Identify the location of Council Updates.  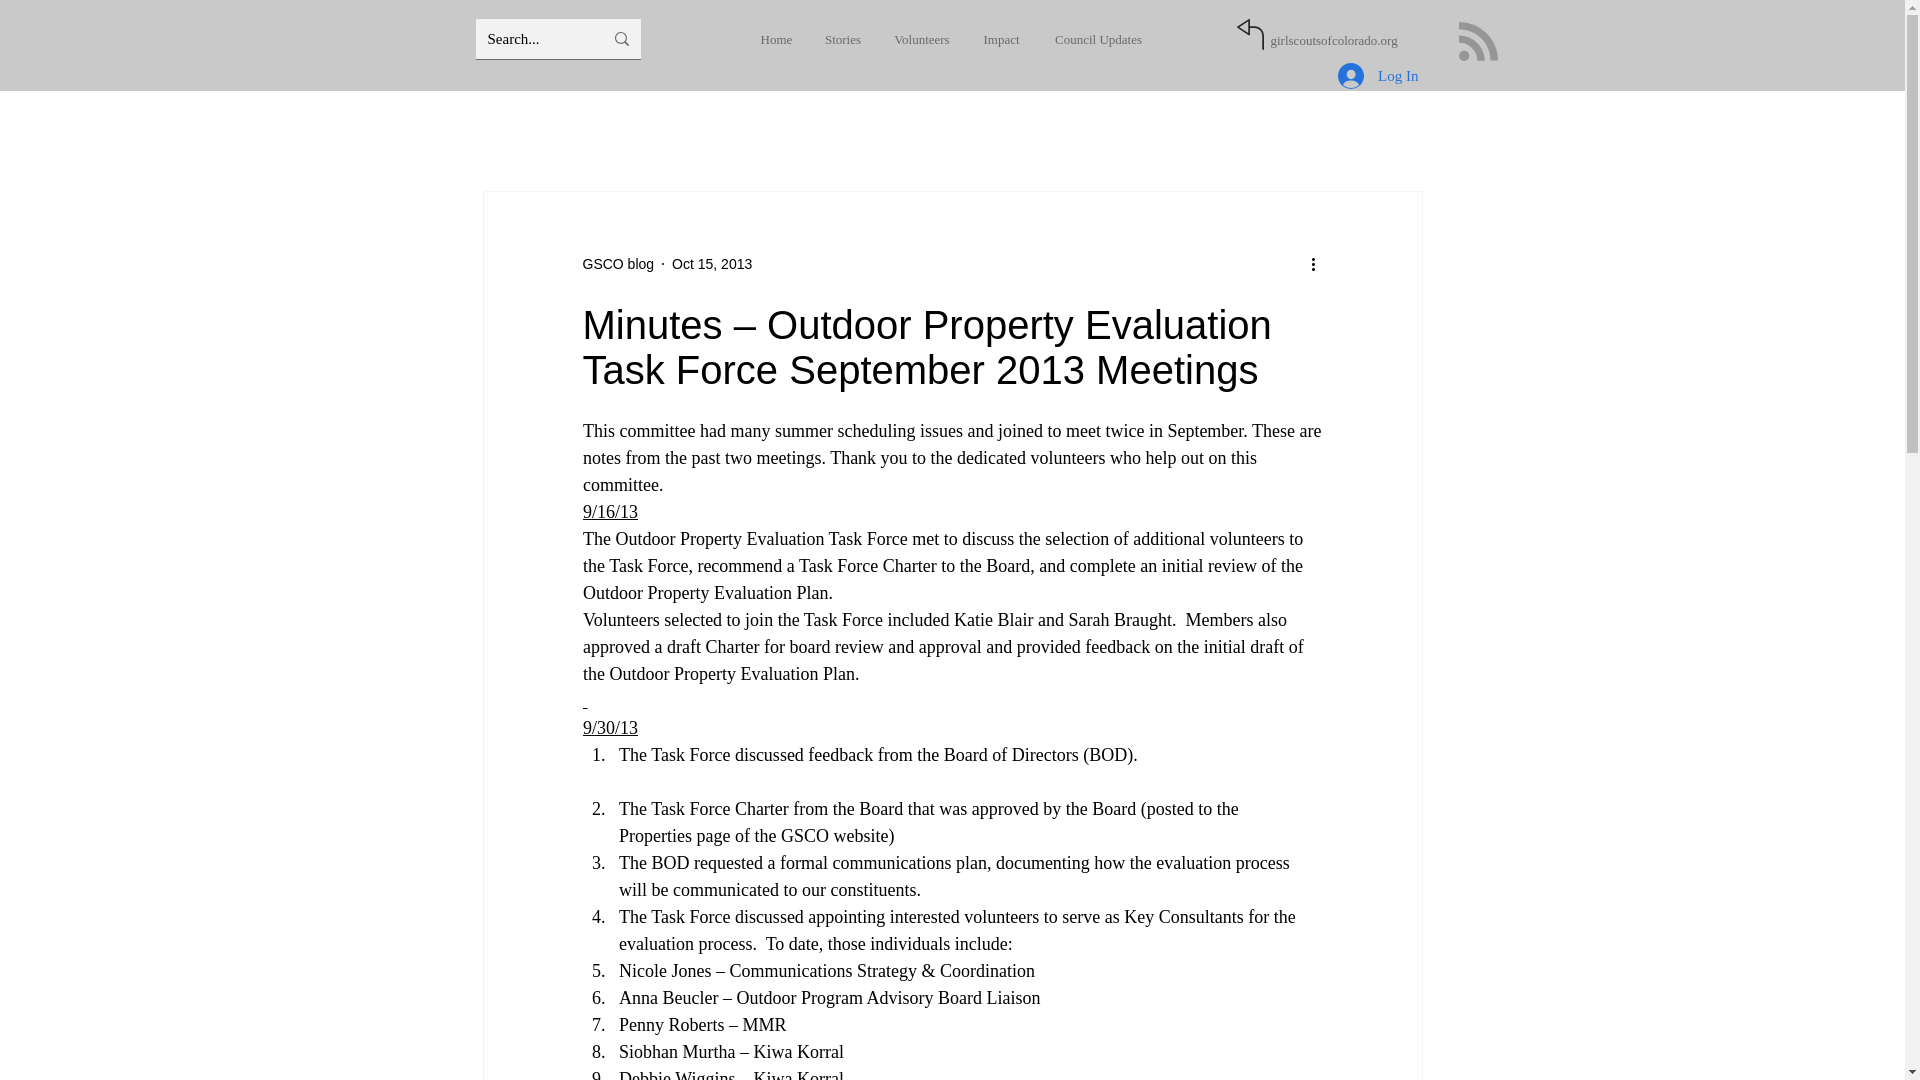
(1092, 39).